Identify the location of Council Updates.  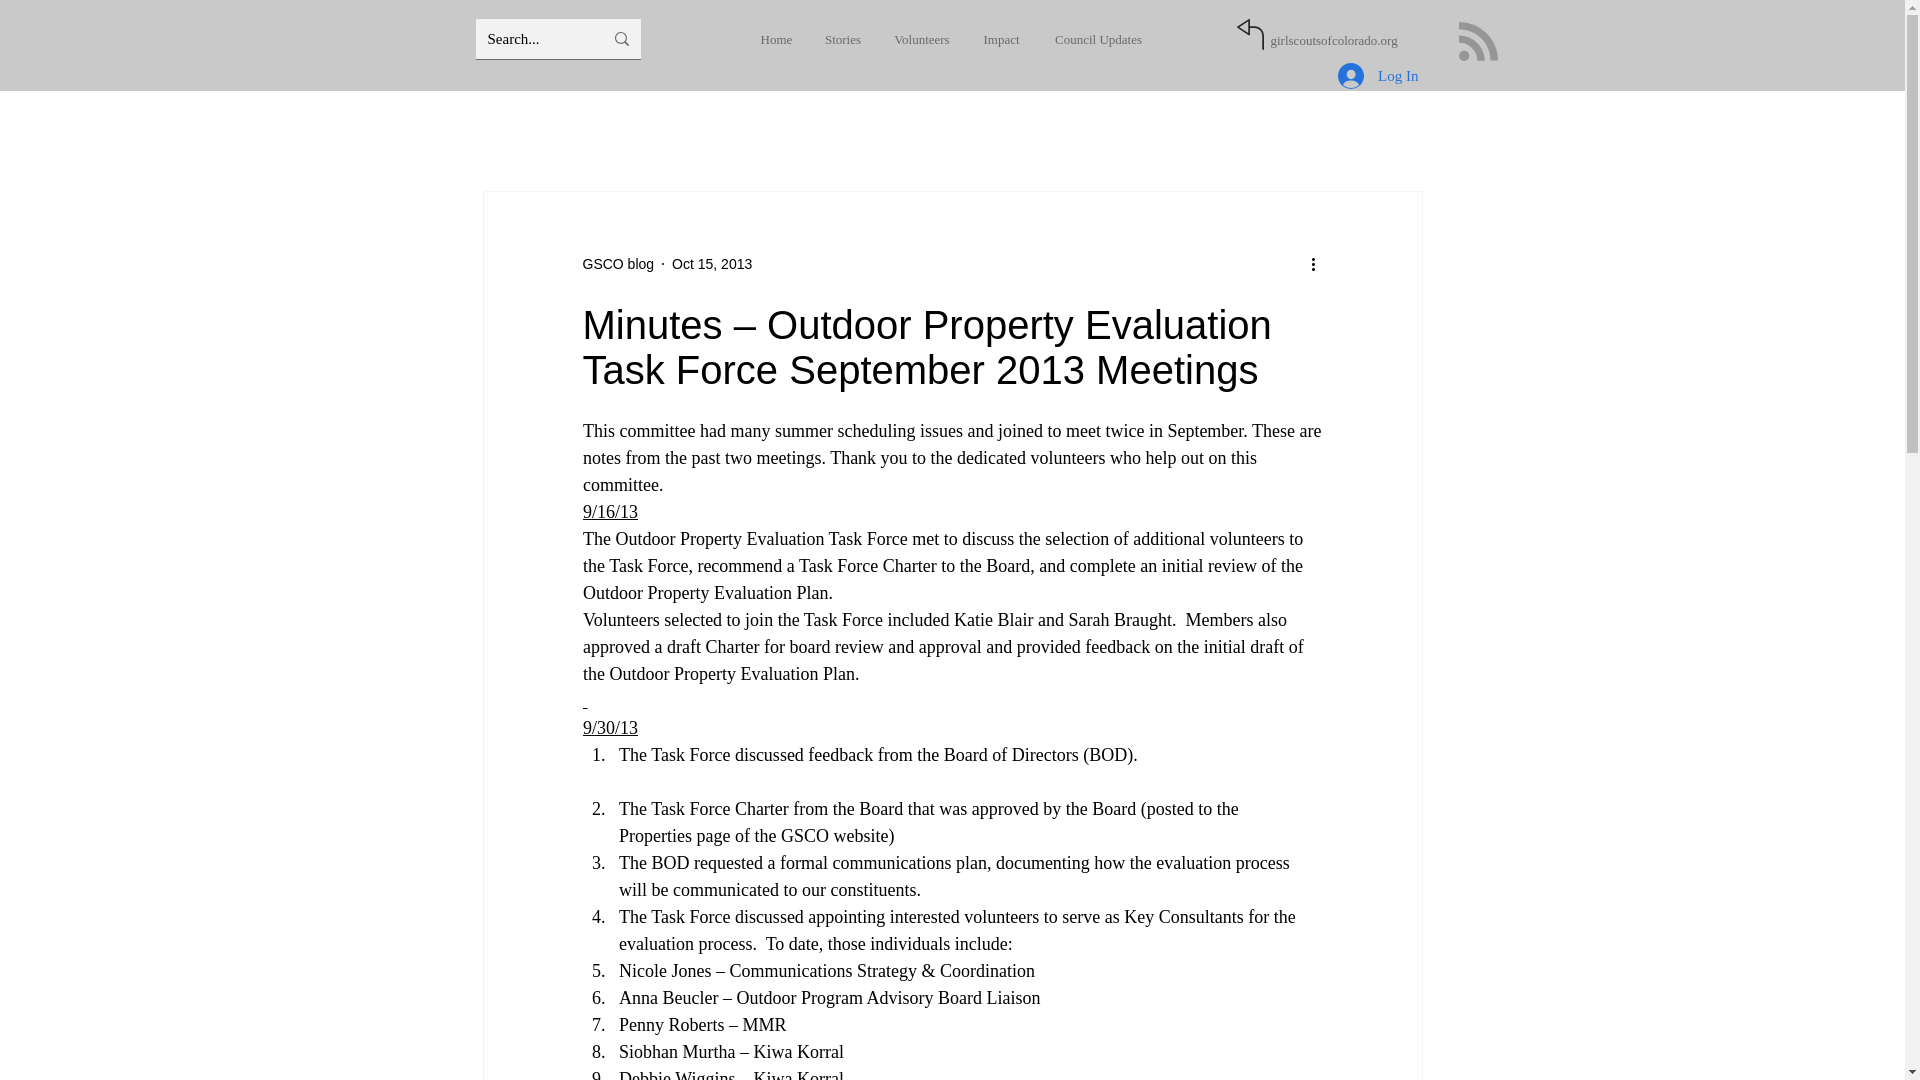
(1092, 39).